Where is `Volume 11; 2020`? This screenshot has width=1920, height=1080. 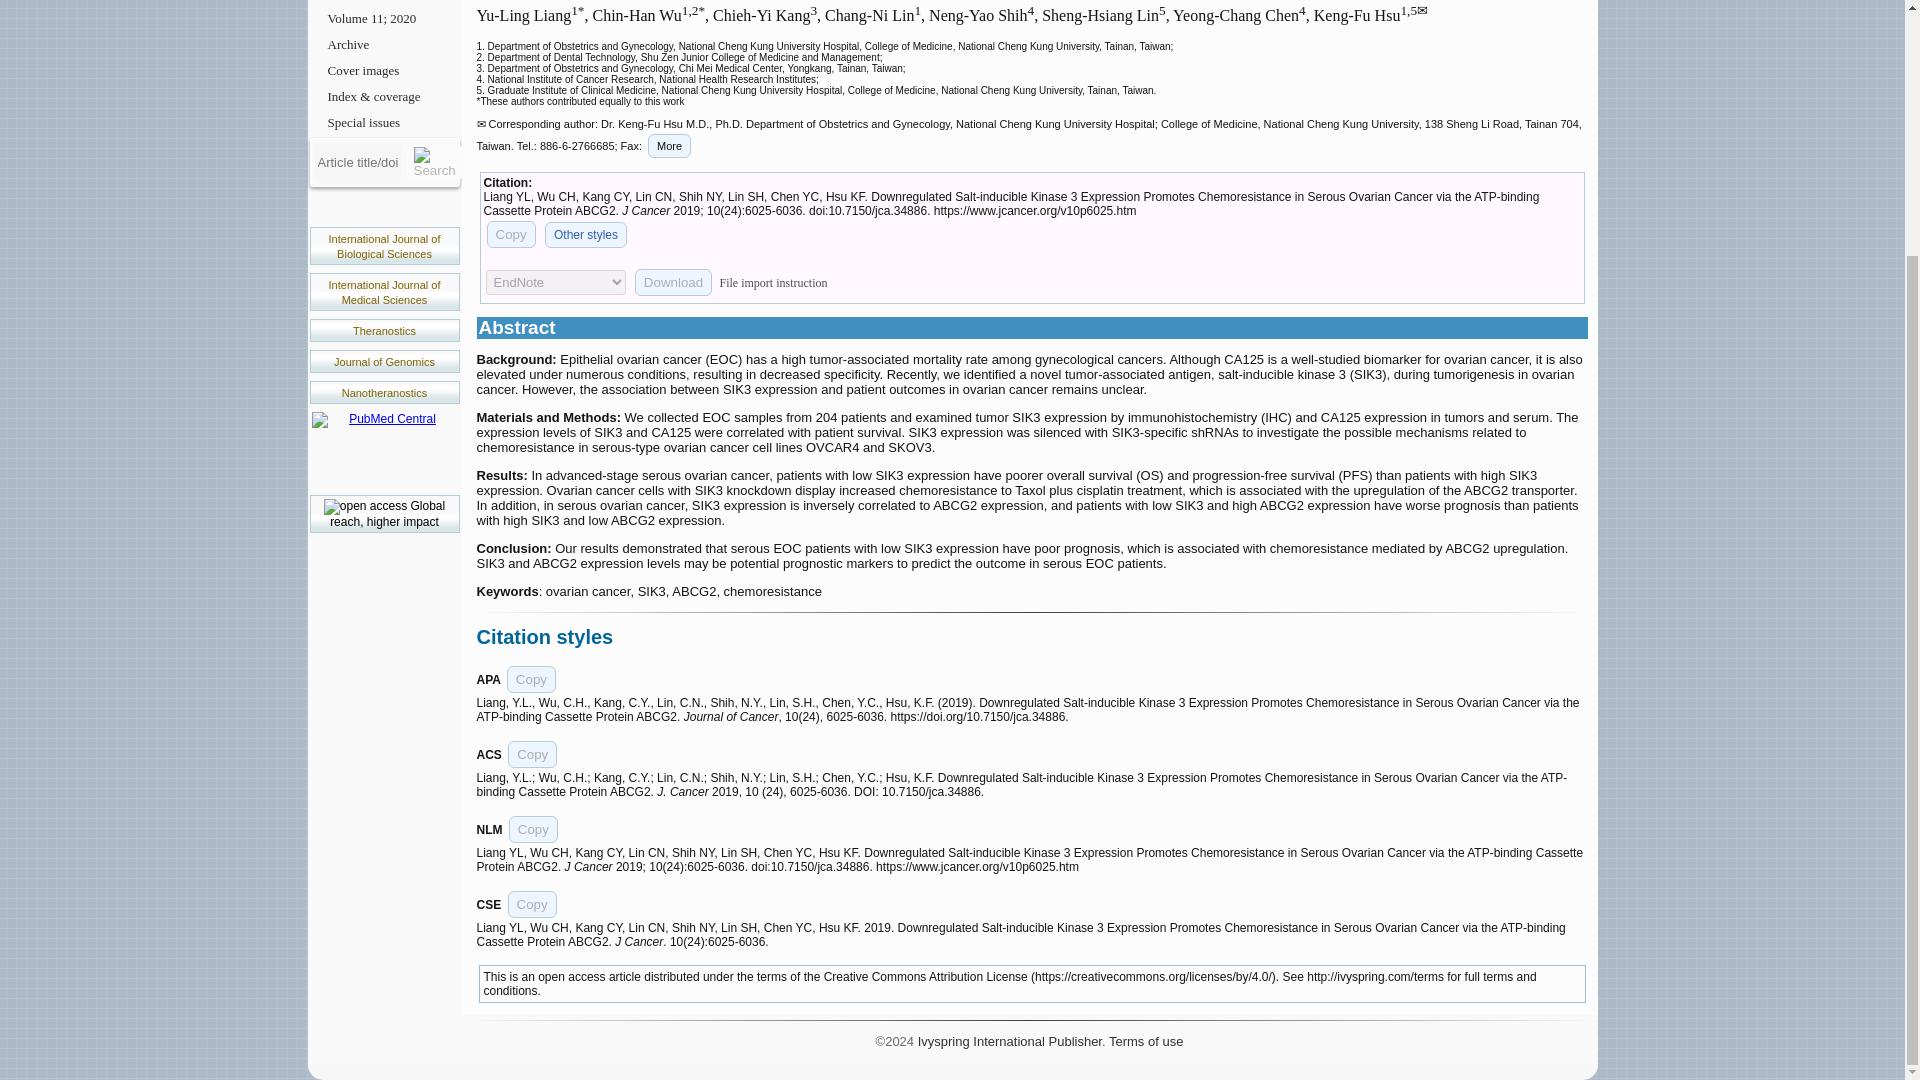 Volume 11; 2020 is located at coordinates (384, 19).